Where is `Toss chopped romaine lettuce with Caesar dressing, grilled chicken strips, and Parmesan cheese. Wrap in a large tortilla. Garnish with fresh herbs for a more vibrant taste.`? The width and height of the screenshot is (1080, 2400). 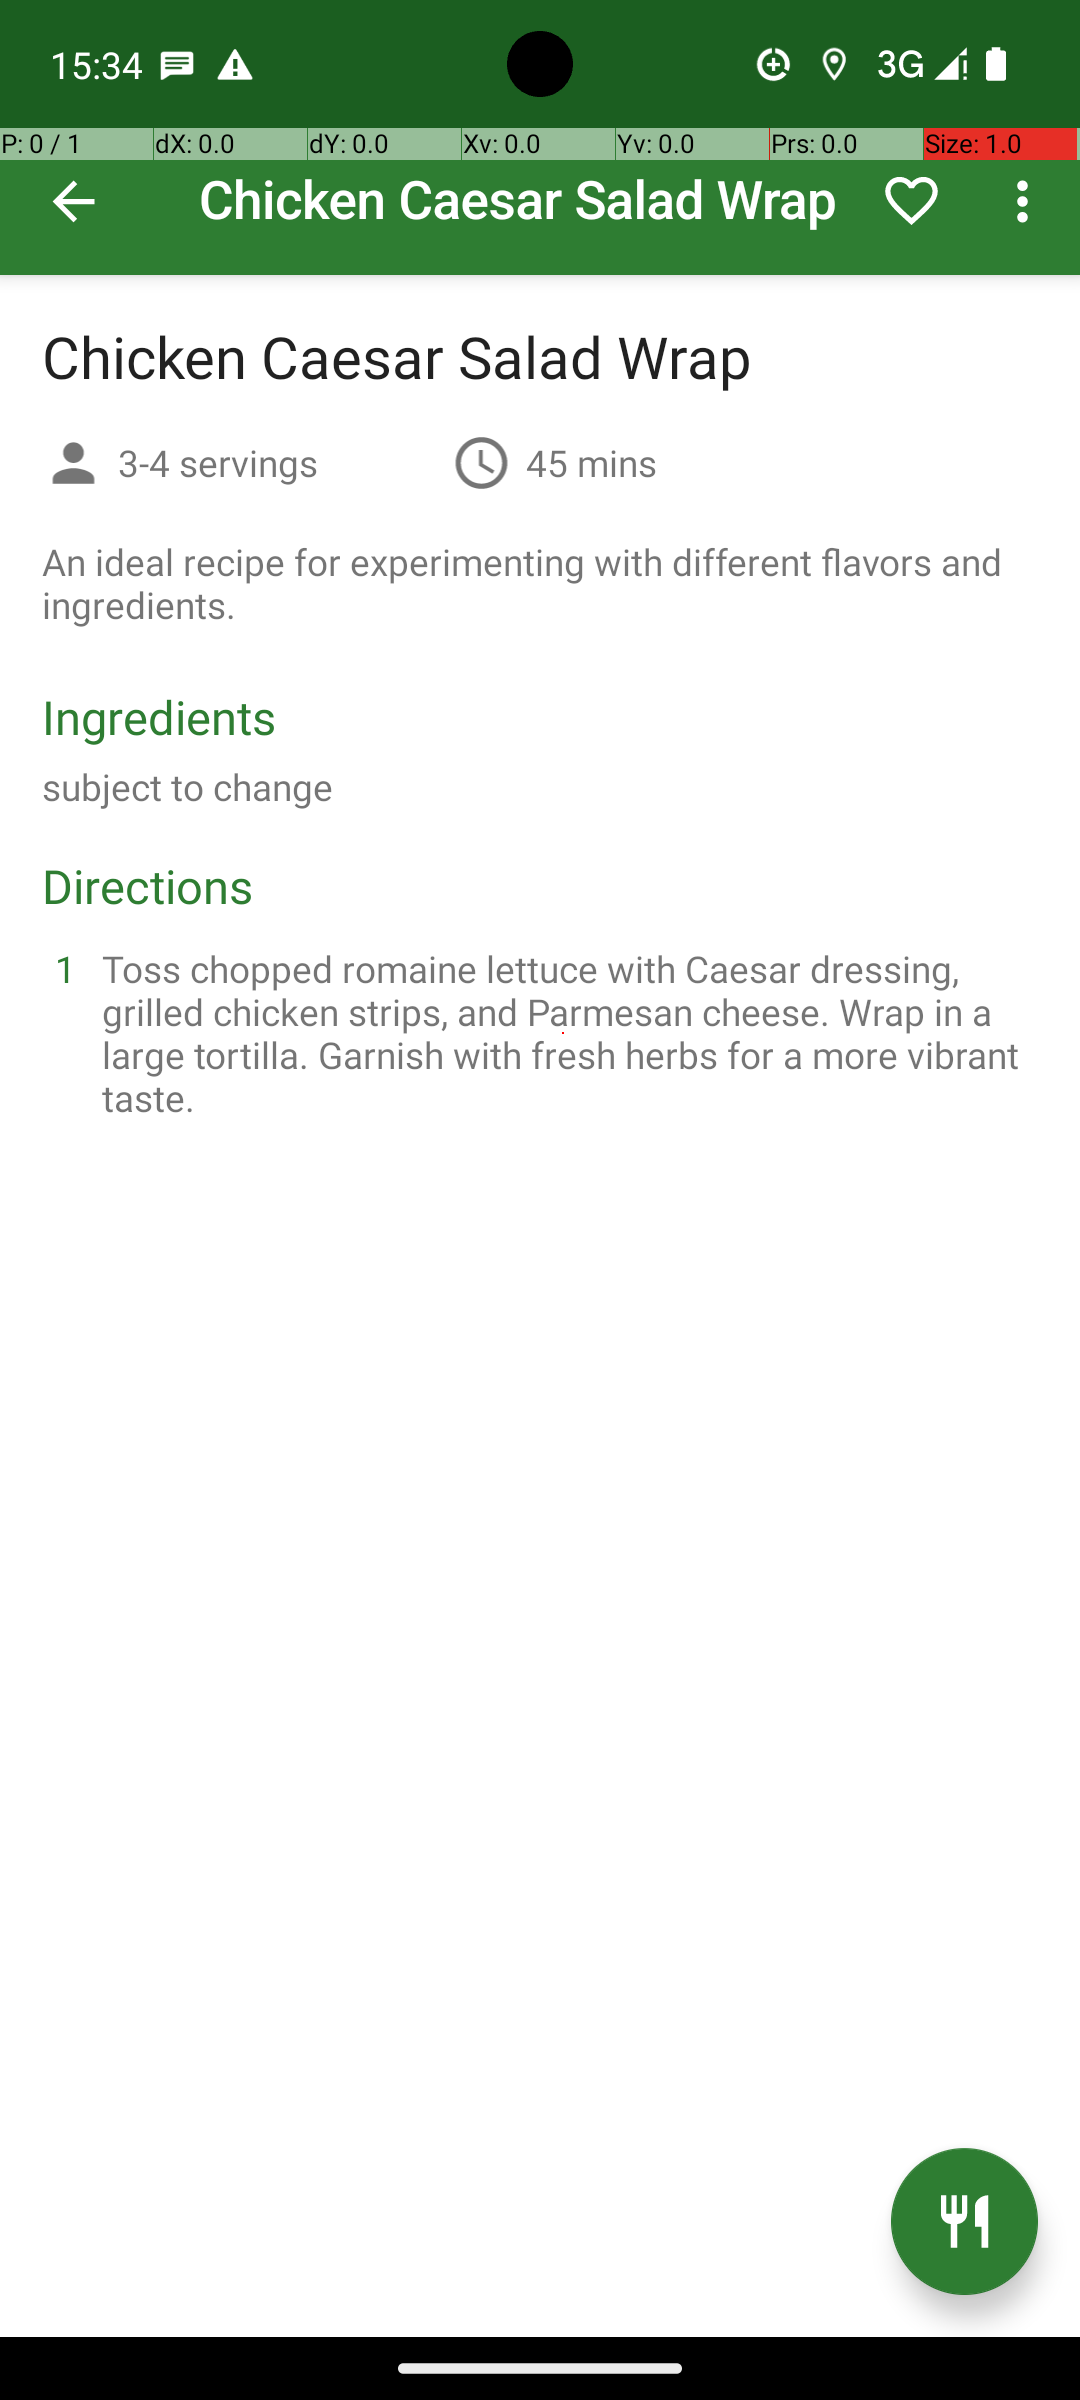
Toss chopped romaine lettuce with Caesar dressing, grilled chicken strips, and Parmesan cheese. Wrap in a large tortilla. Garnish with fresh herbs for a more vibrant taste. is located at coordinates (564, 1033).